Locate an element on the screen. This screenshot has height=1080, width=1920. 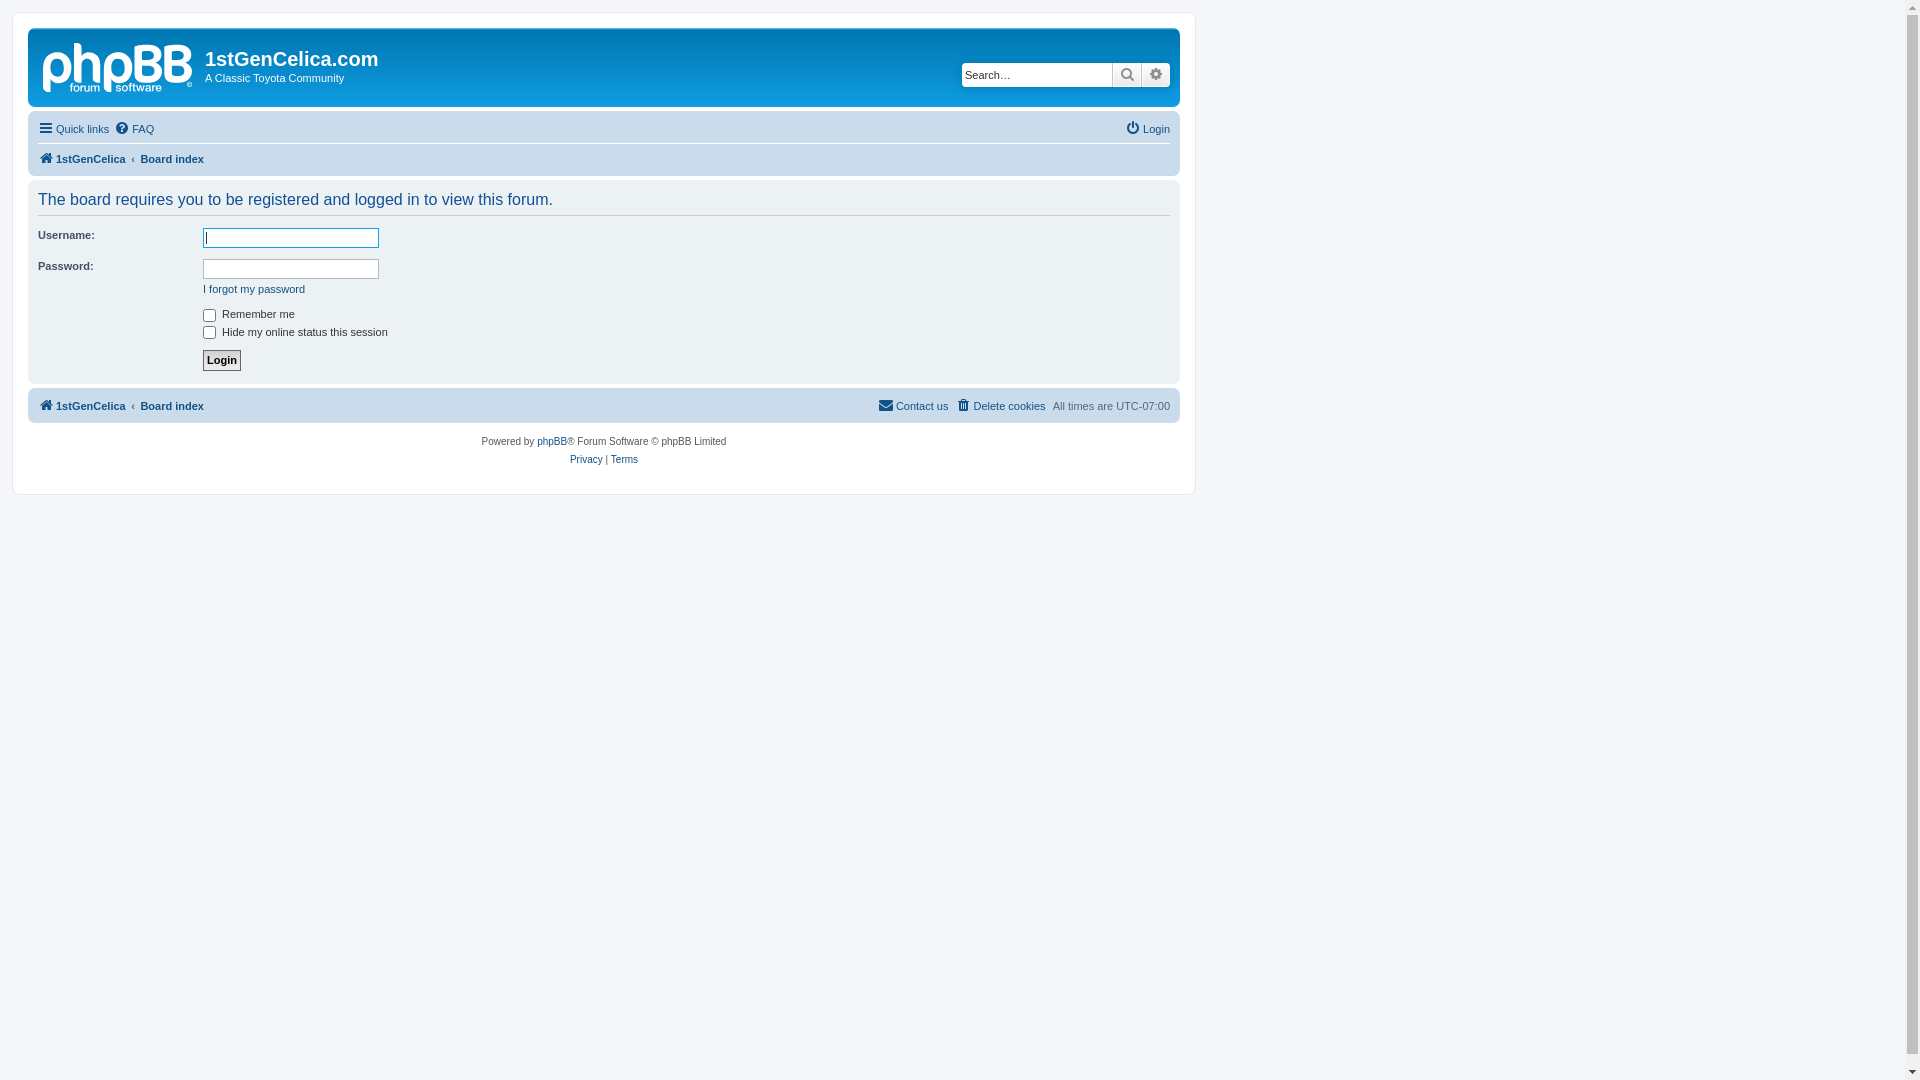
Contact us is located at coordinates (914, 406).